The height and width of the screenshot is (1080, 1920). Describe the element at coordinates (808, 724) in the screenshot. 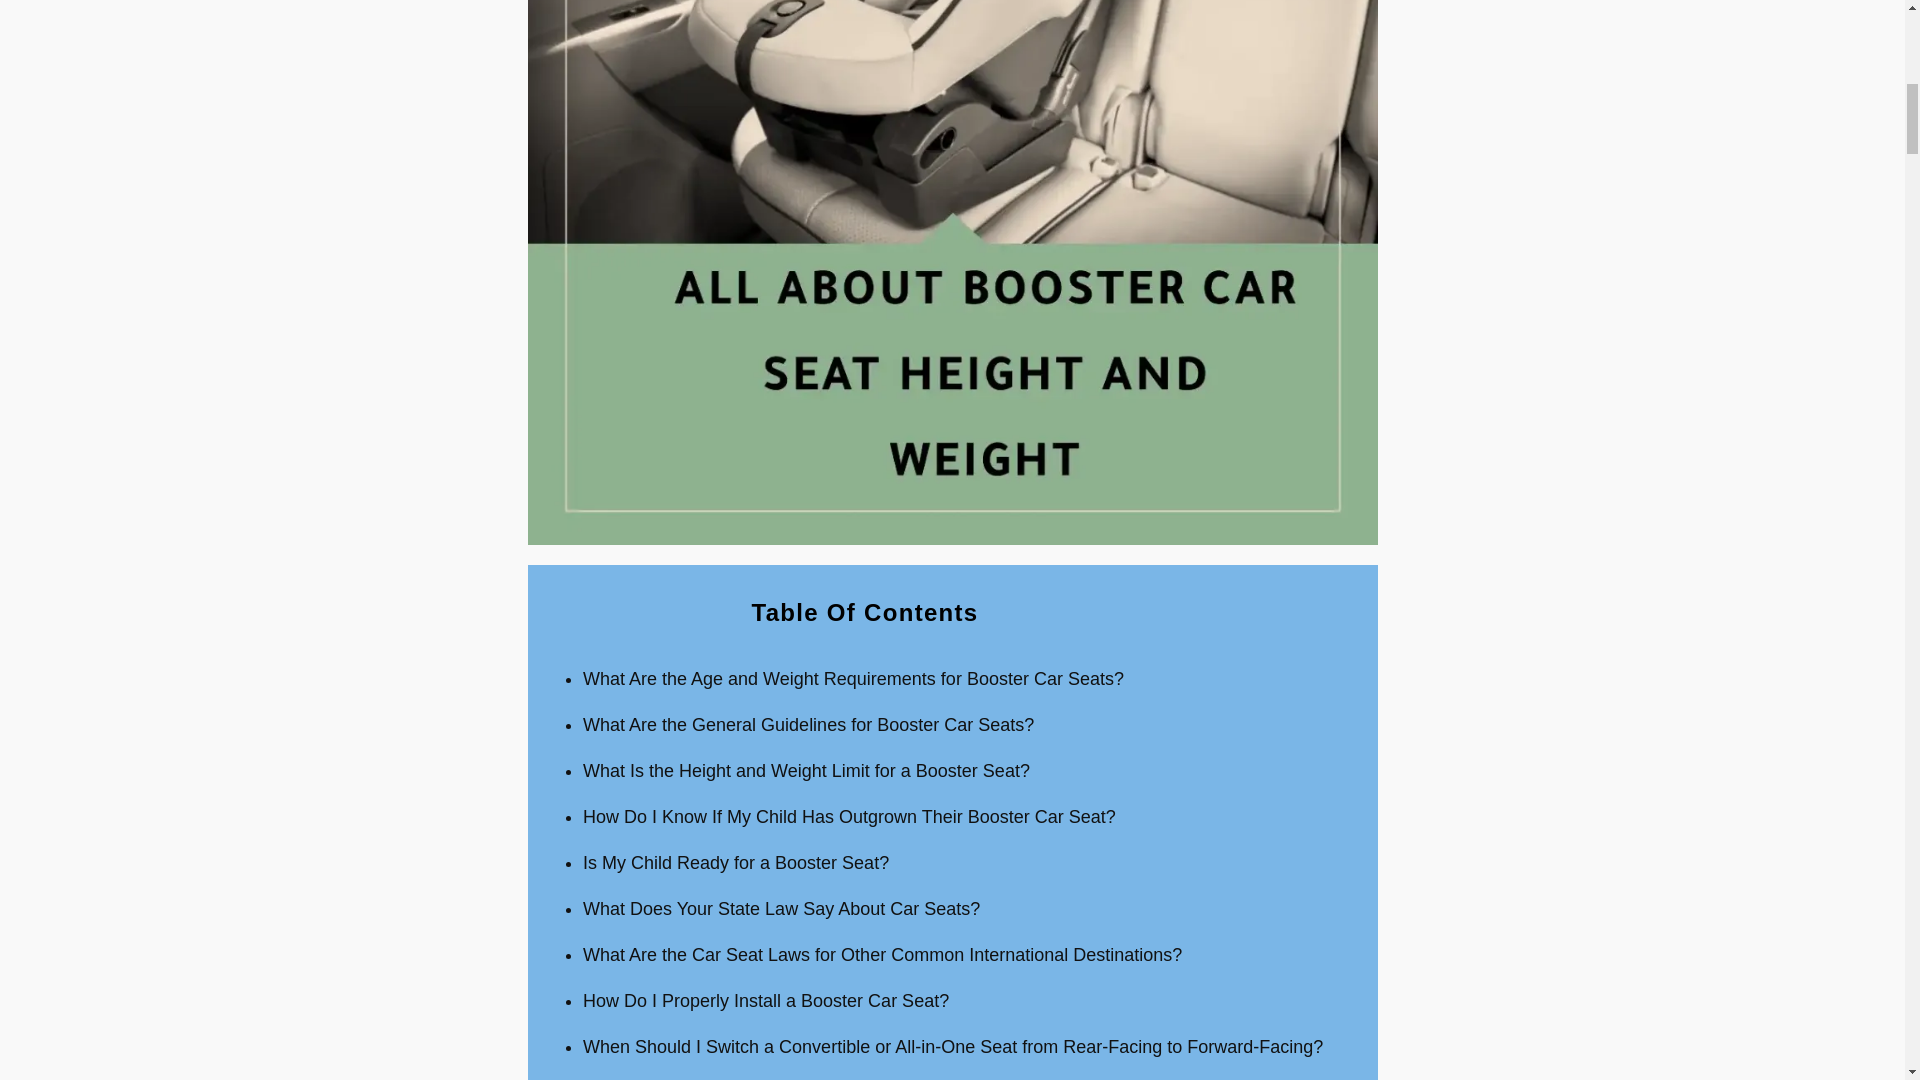

I see `What Are the General Guidelines for Booster Car Seats?` at that location.